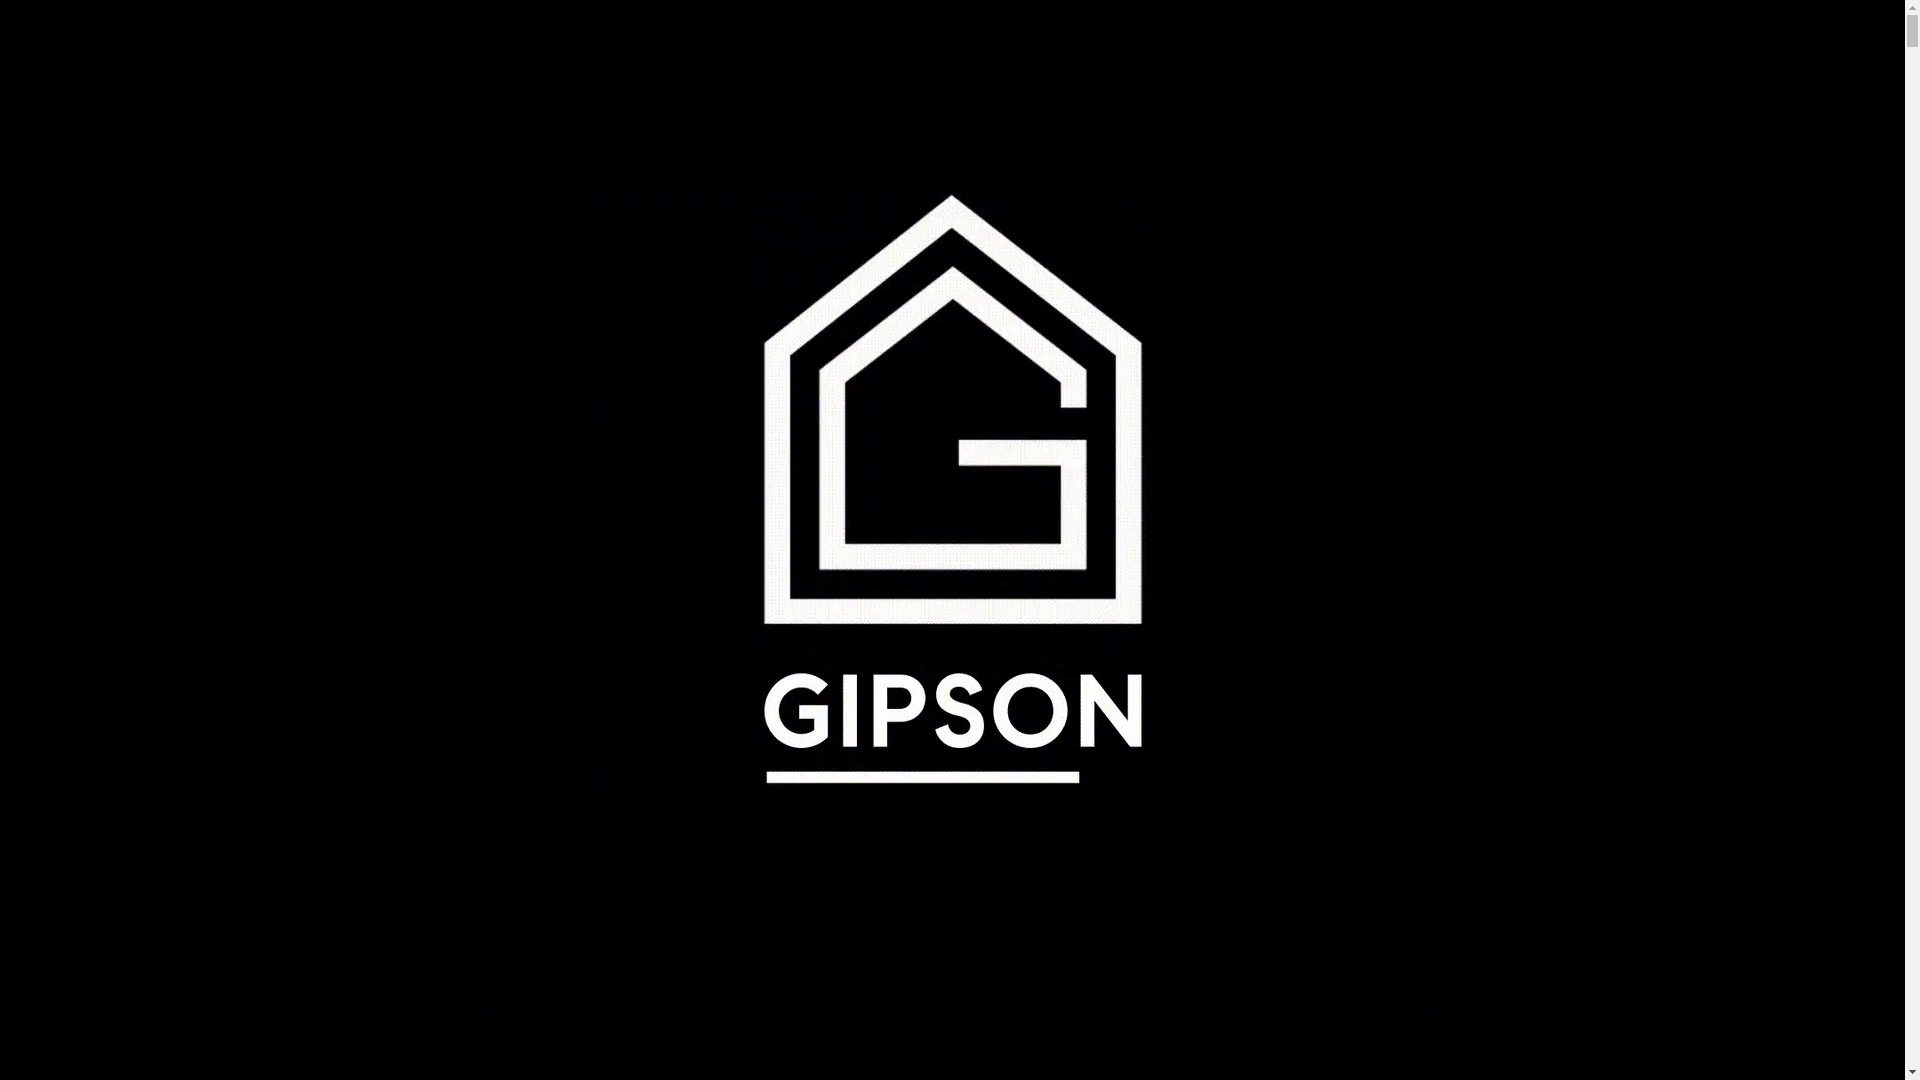 The height and width of the screenshot is (1080, 1920). What do you see at coordinates (246, 47) in the screenshot?
I see `Menu` at bounding box center [246, 47].